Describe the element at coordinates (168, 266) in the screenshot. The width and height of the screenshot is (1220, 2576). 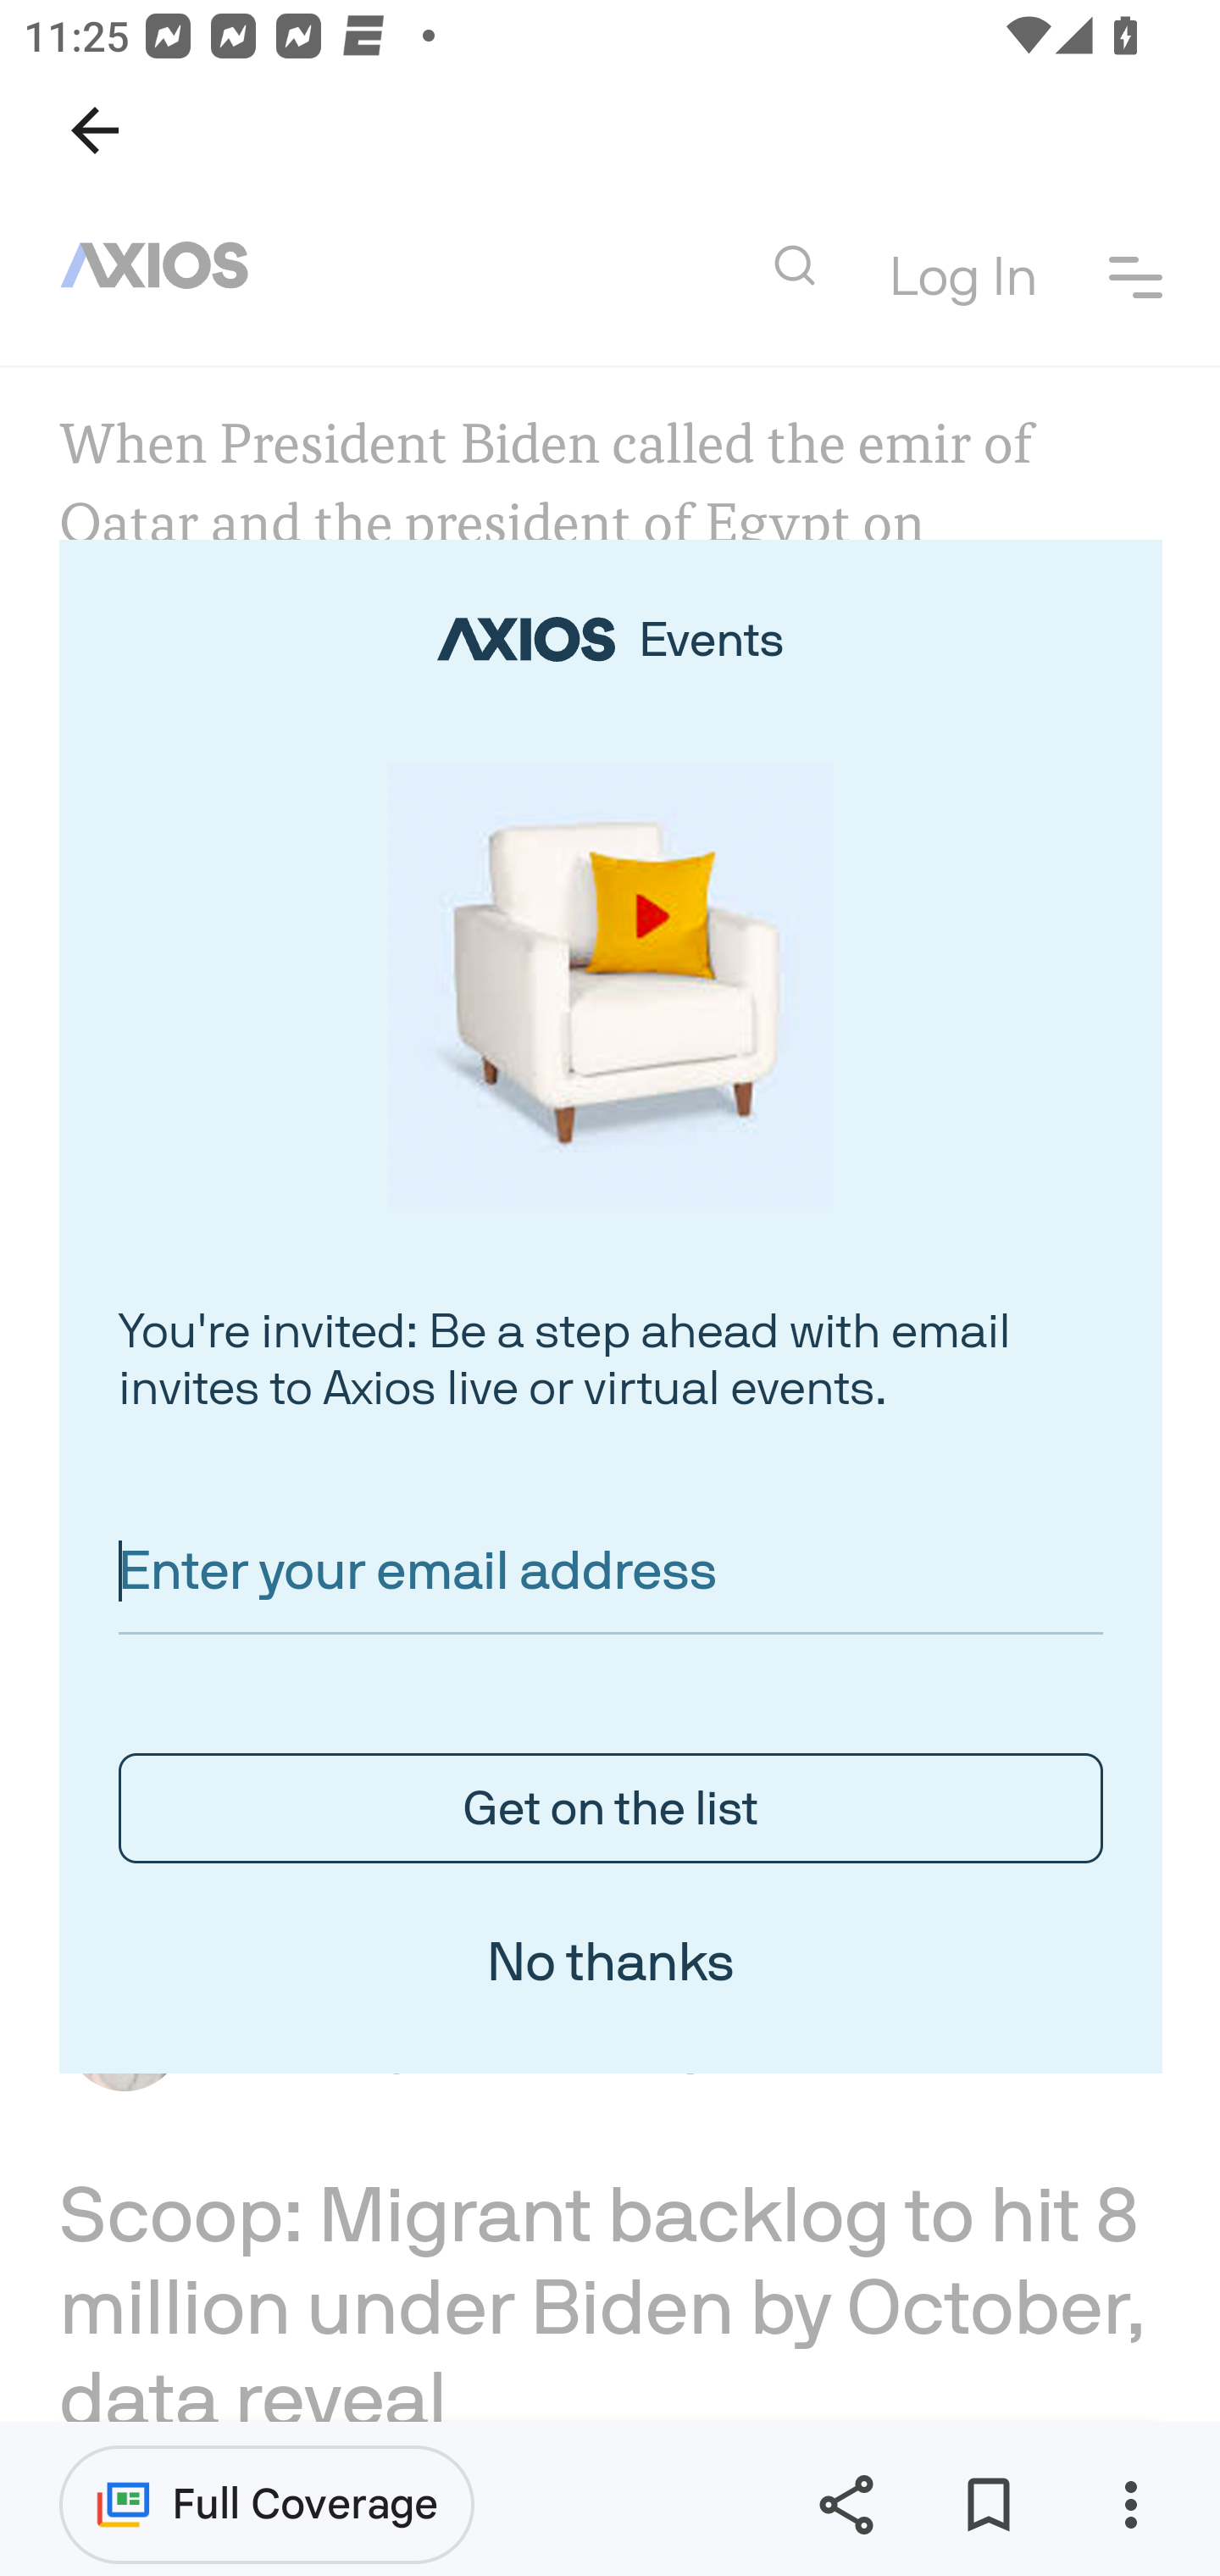
I see `Axios Homepage` at that location.